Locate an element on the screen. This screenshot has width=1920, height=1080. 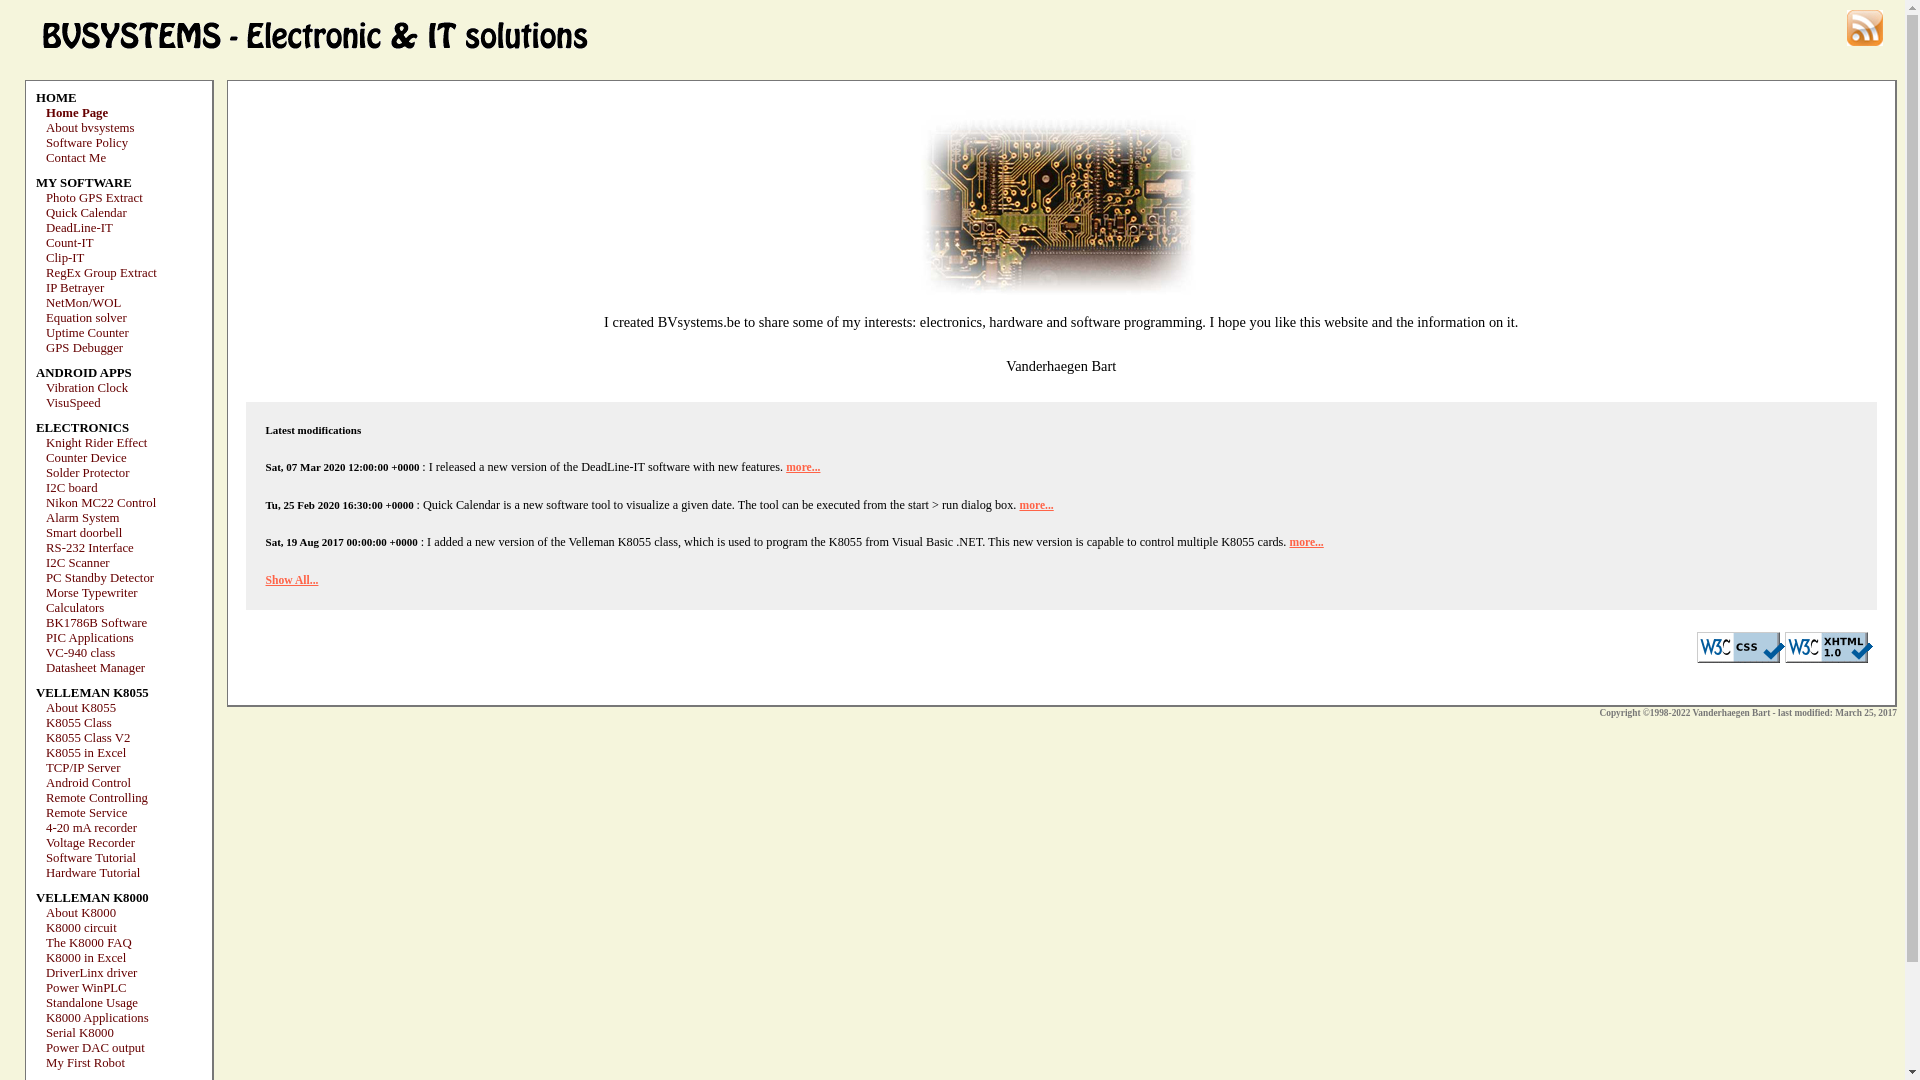
BK1786B Software is located at coordinates (96, 623).